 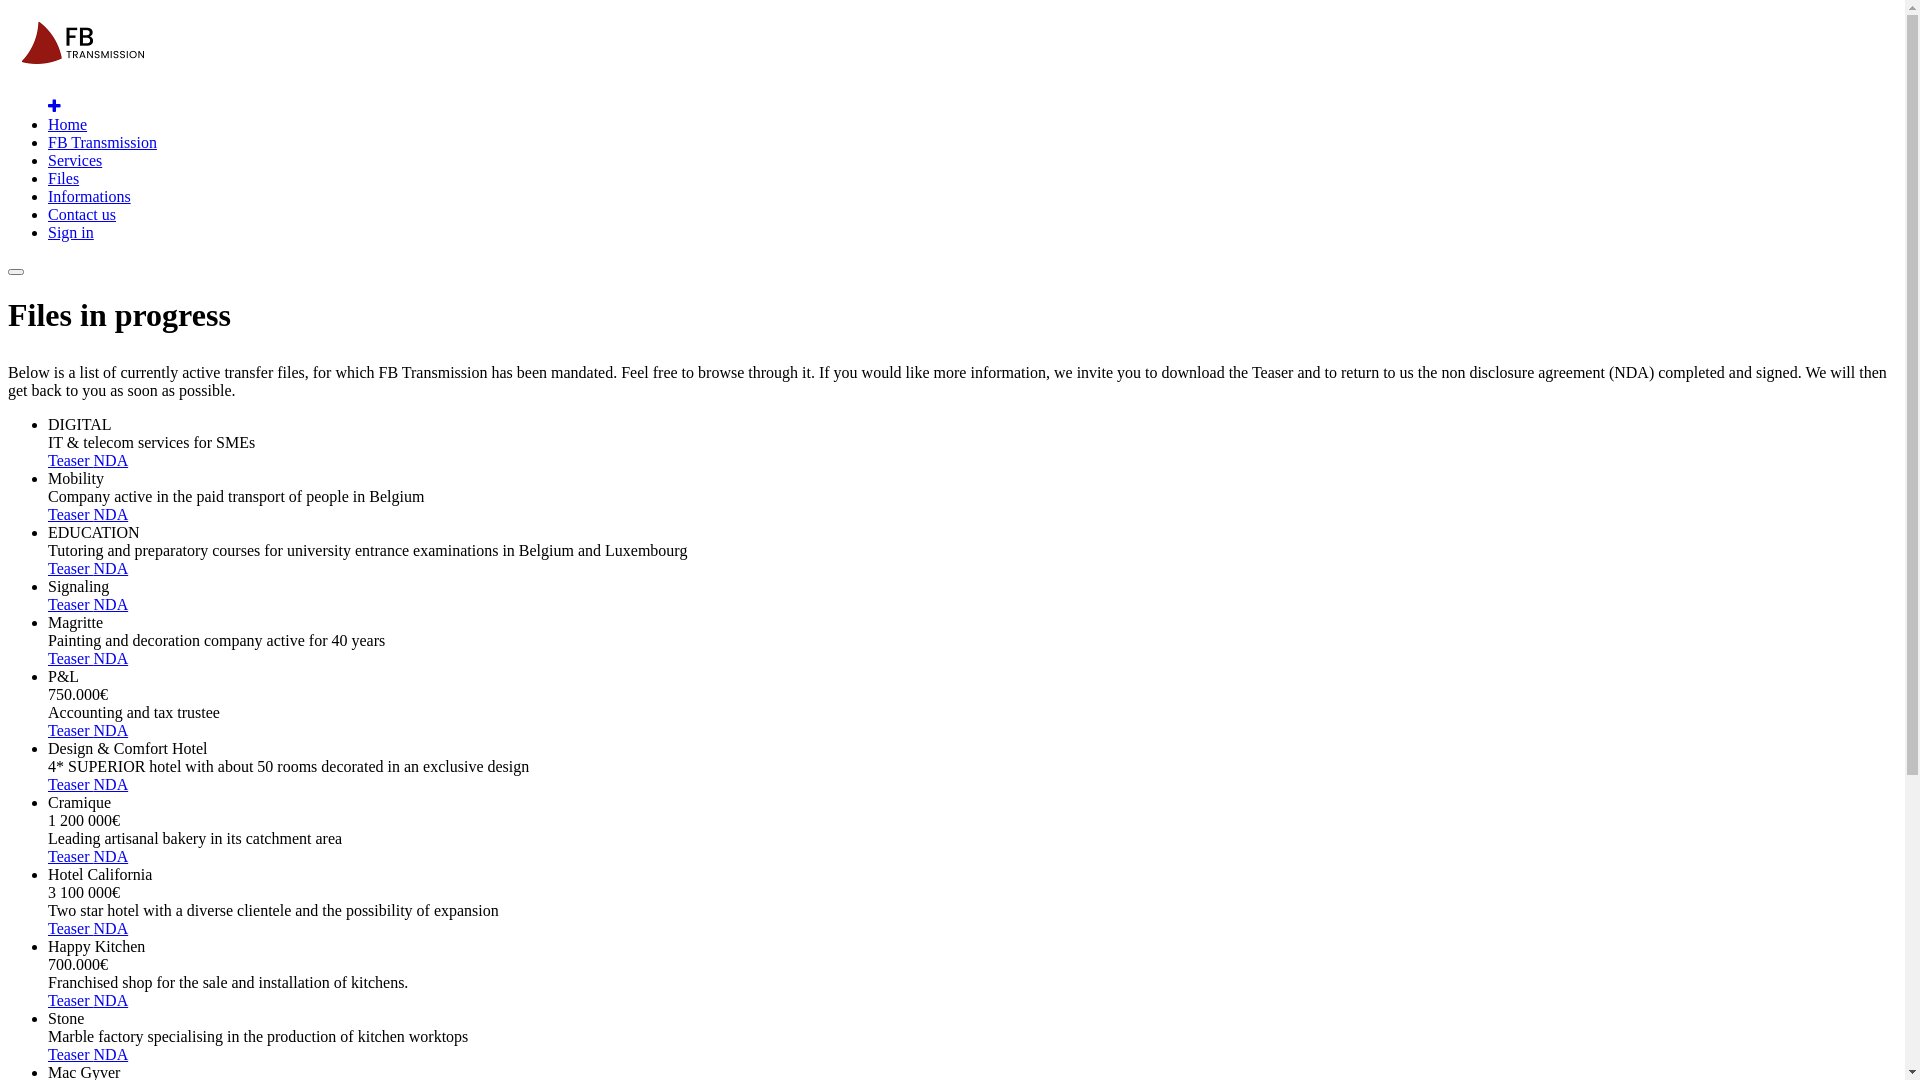 What do you see at coordinates (112, 604) in the screenshot?
I see `NDA` at bounding box center [112, 604].